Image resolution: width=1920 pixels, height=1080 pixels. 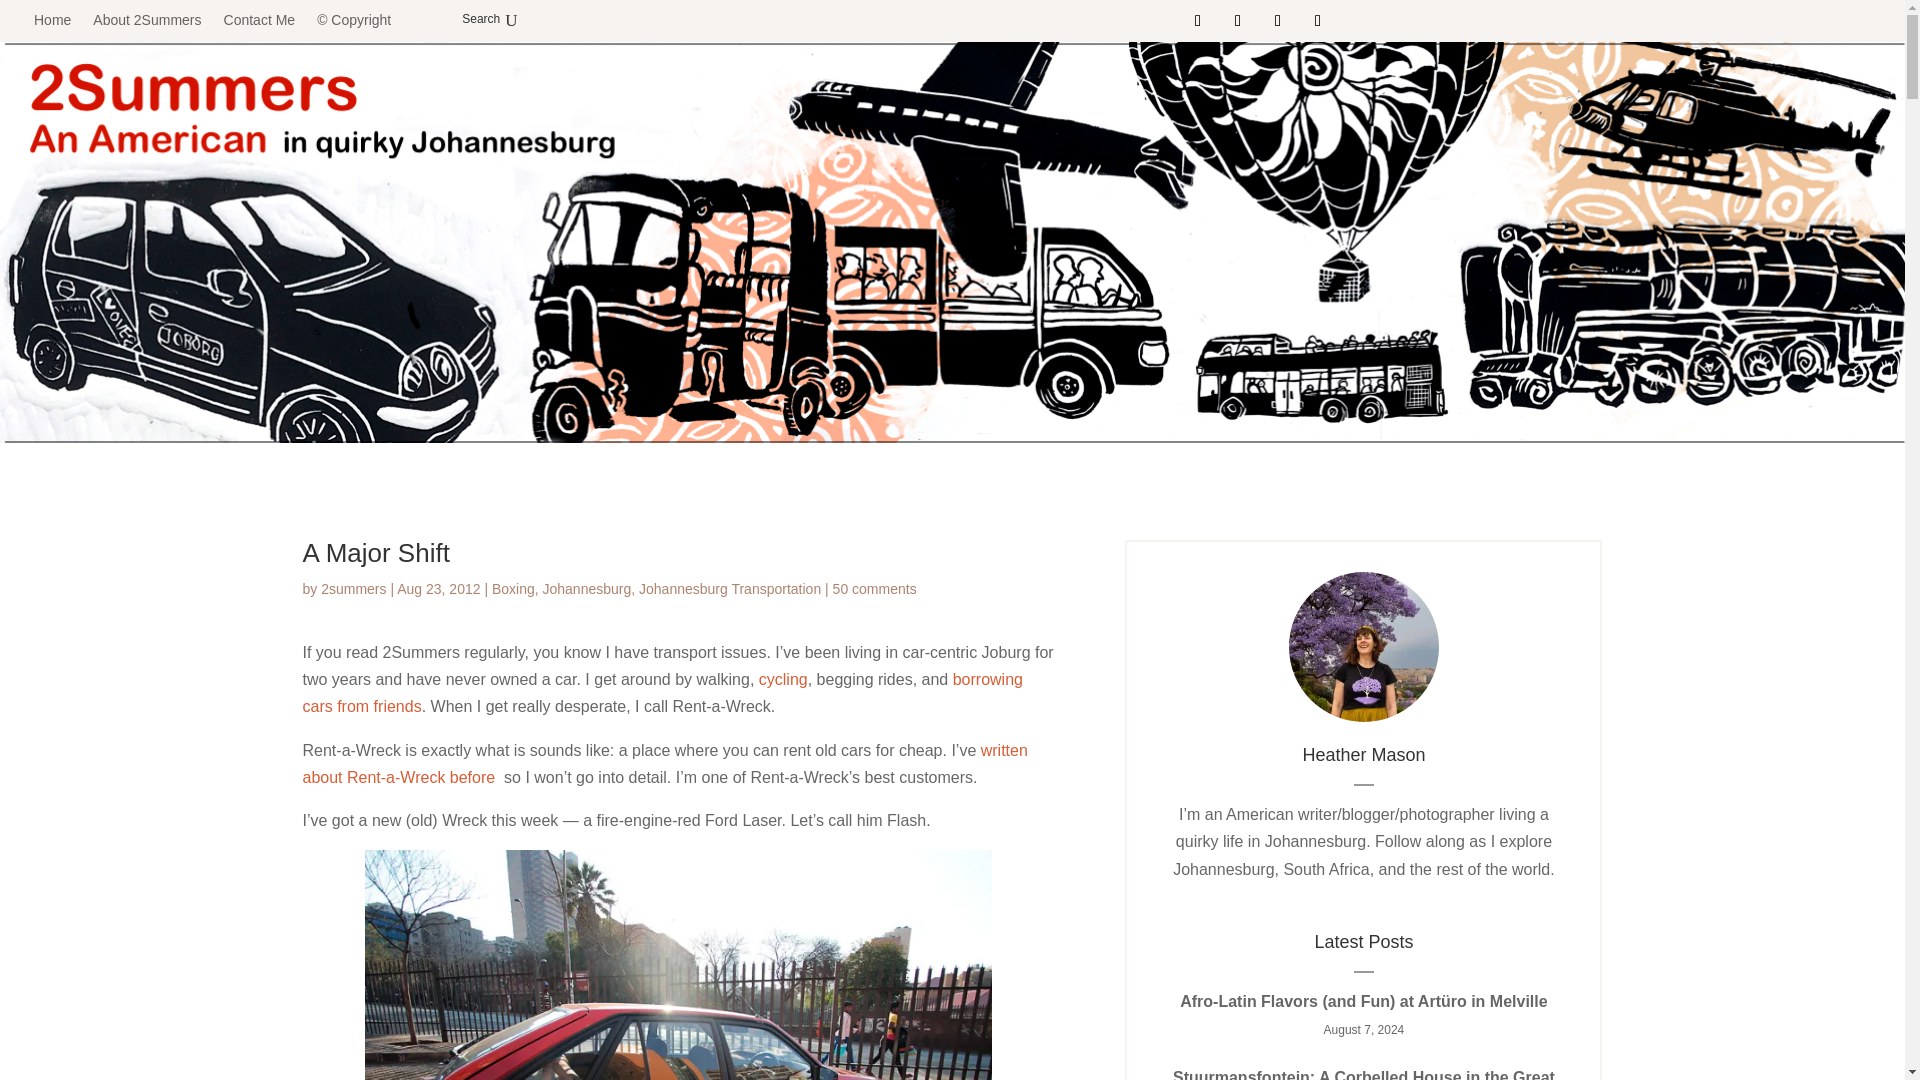 I want to click on 50 comments, so click(x=875, y=589).